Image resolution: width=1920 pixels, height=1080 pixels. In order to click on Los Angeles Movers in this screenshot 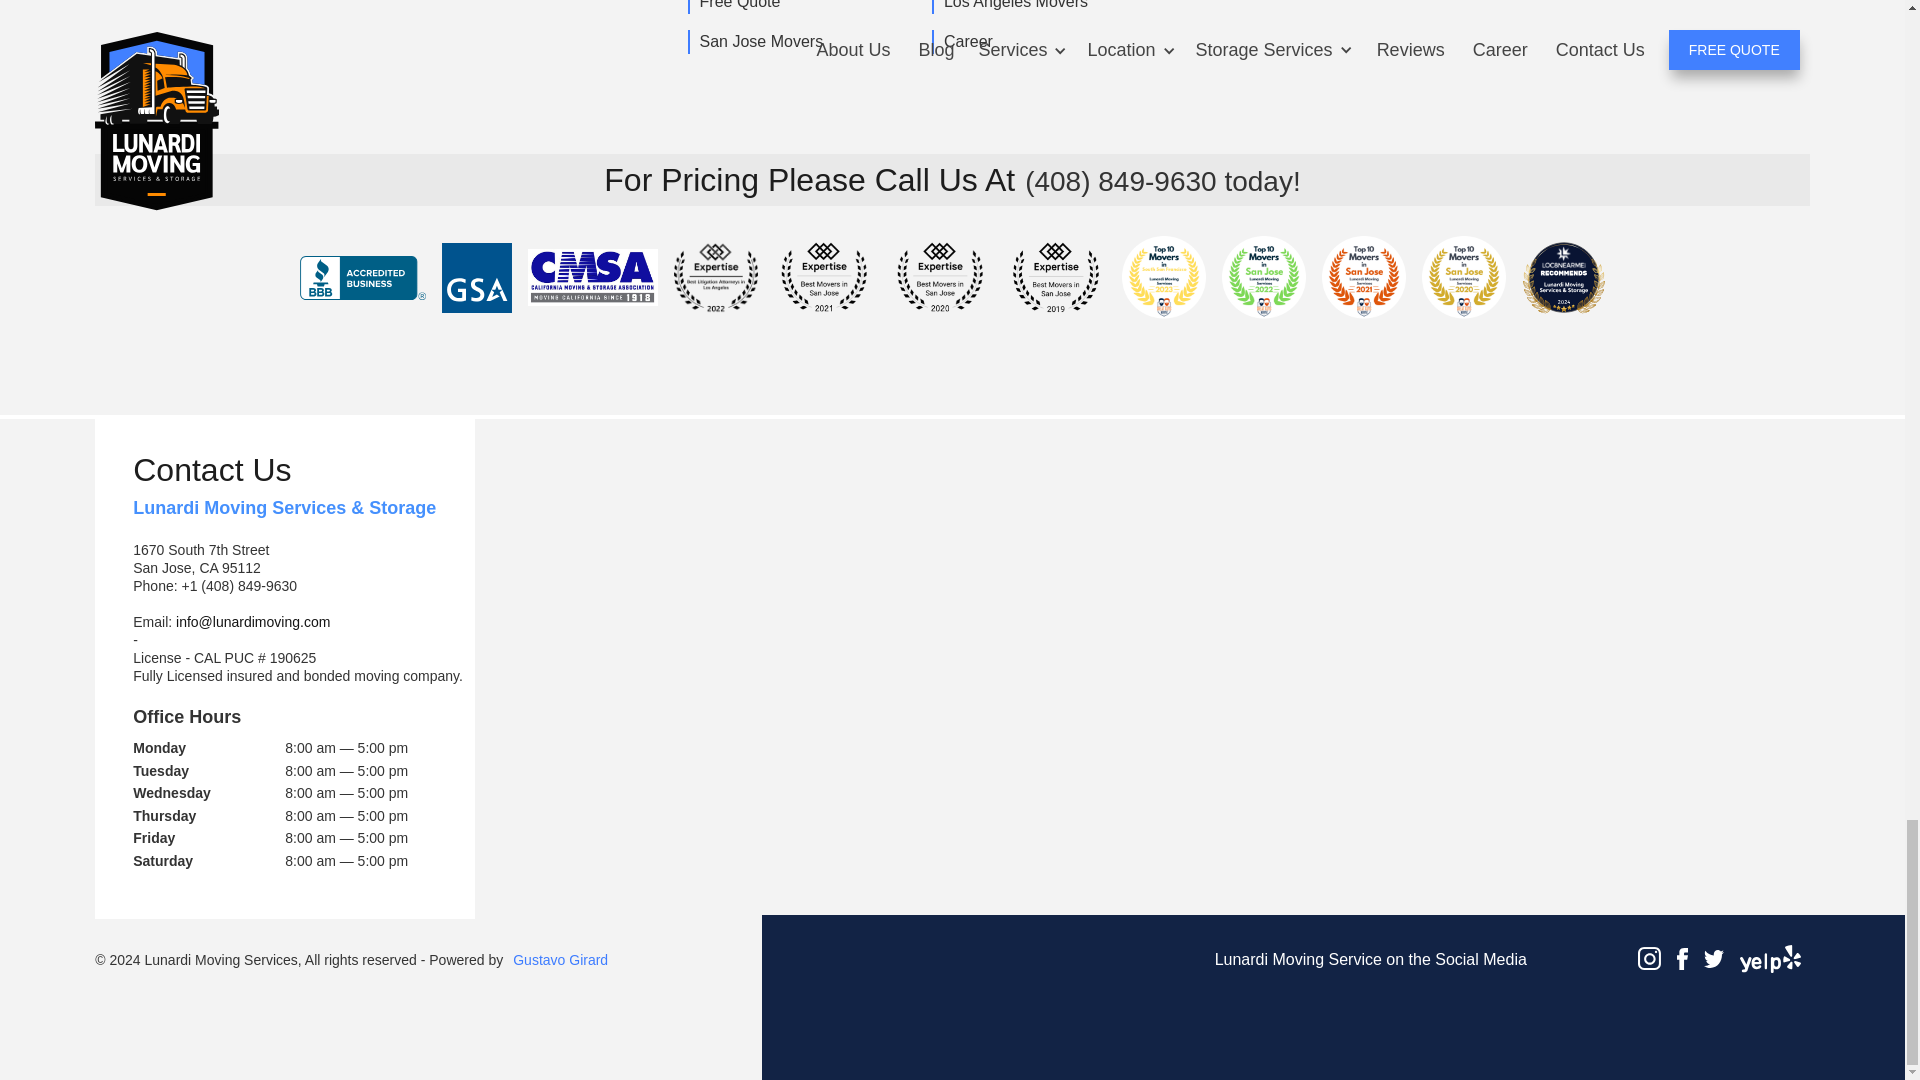, I will do `click(1014, 7)`.